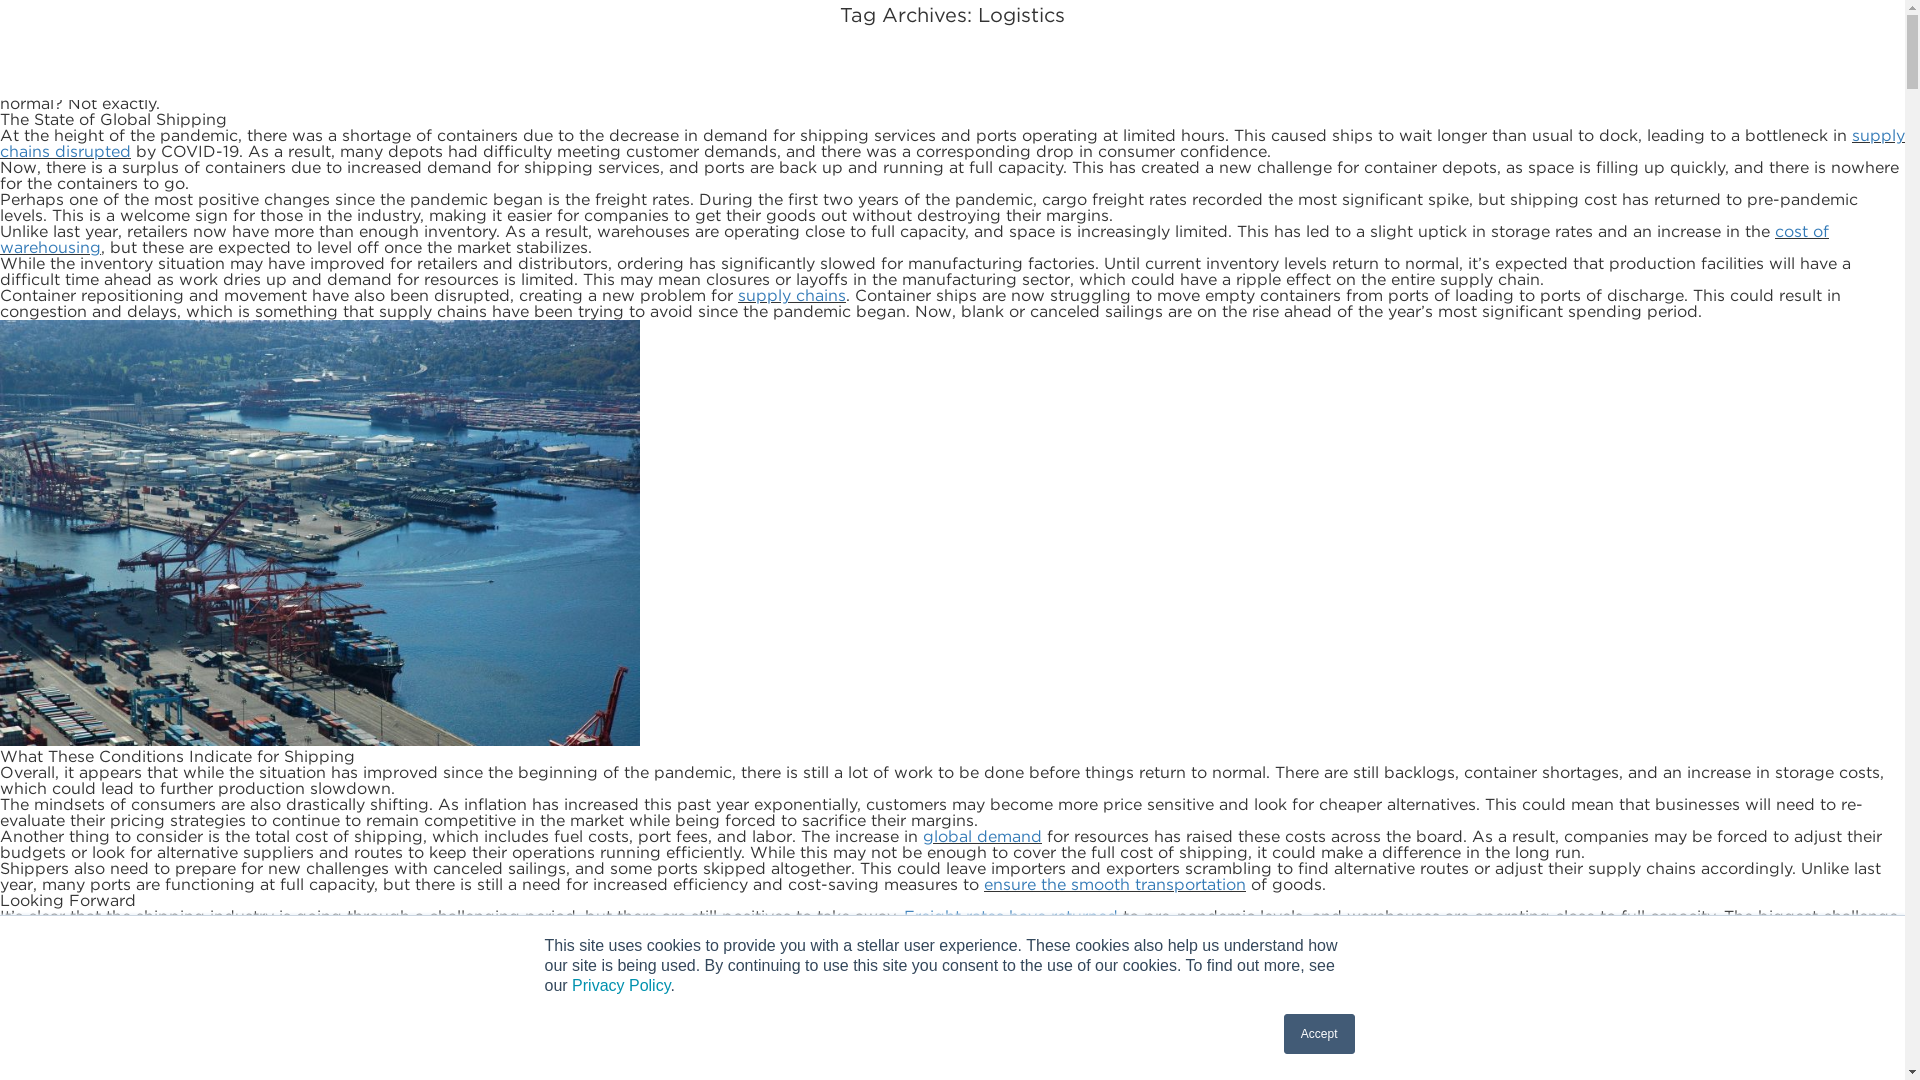 The width and height of the screenshot is (1920, 1080). What do you see at coordinates (792, 295) in the screenshot?
I see `supply chains` at bounding box center [792, 295].